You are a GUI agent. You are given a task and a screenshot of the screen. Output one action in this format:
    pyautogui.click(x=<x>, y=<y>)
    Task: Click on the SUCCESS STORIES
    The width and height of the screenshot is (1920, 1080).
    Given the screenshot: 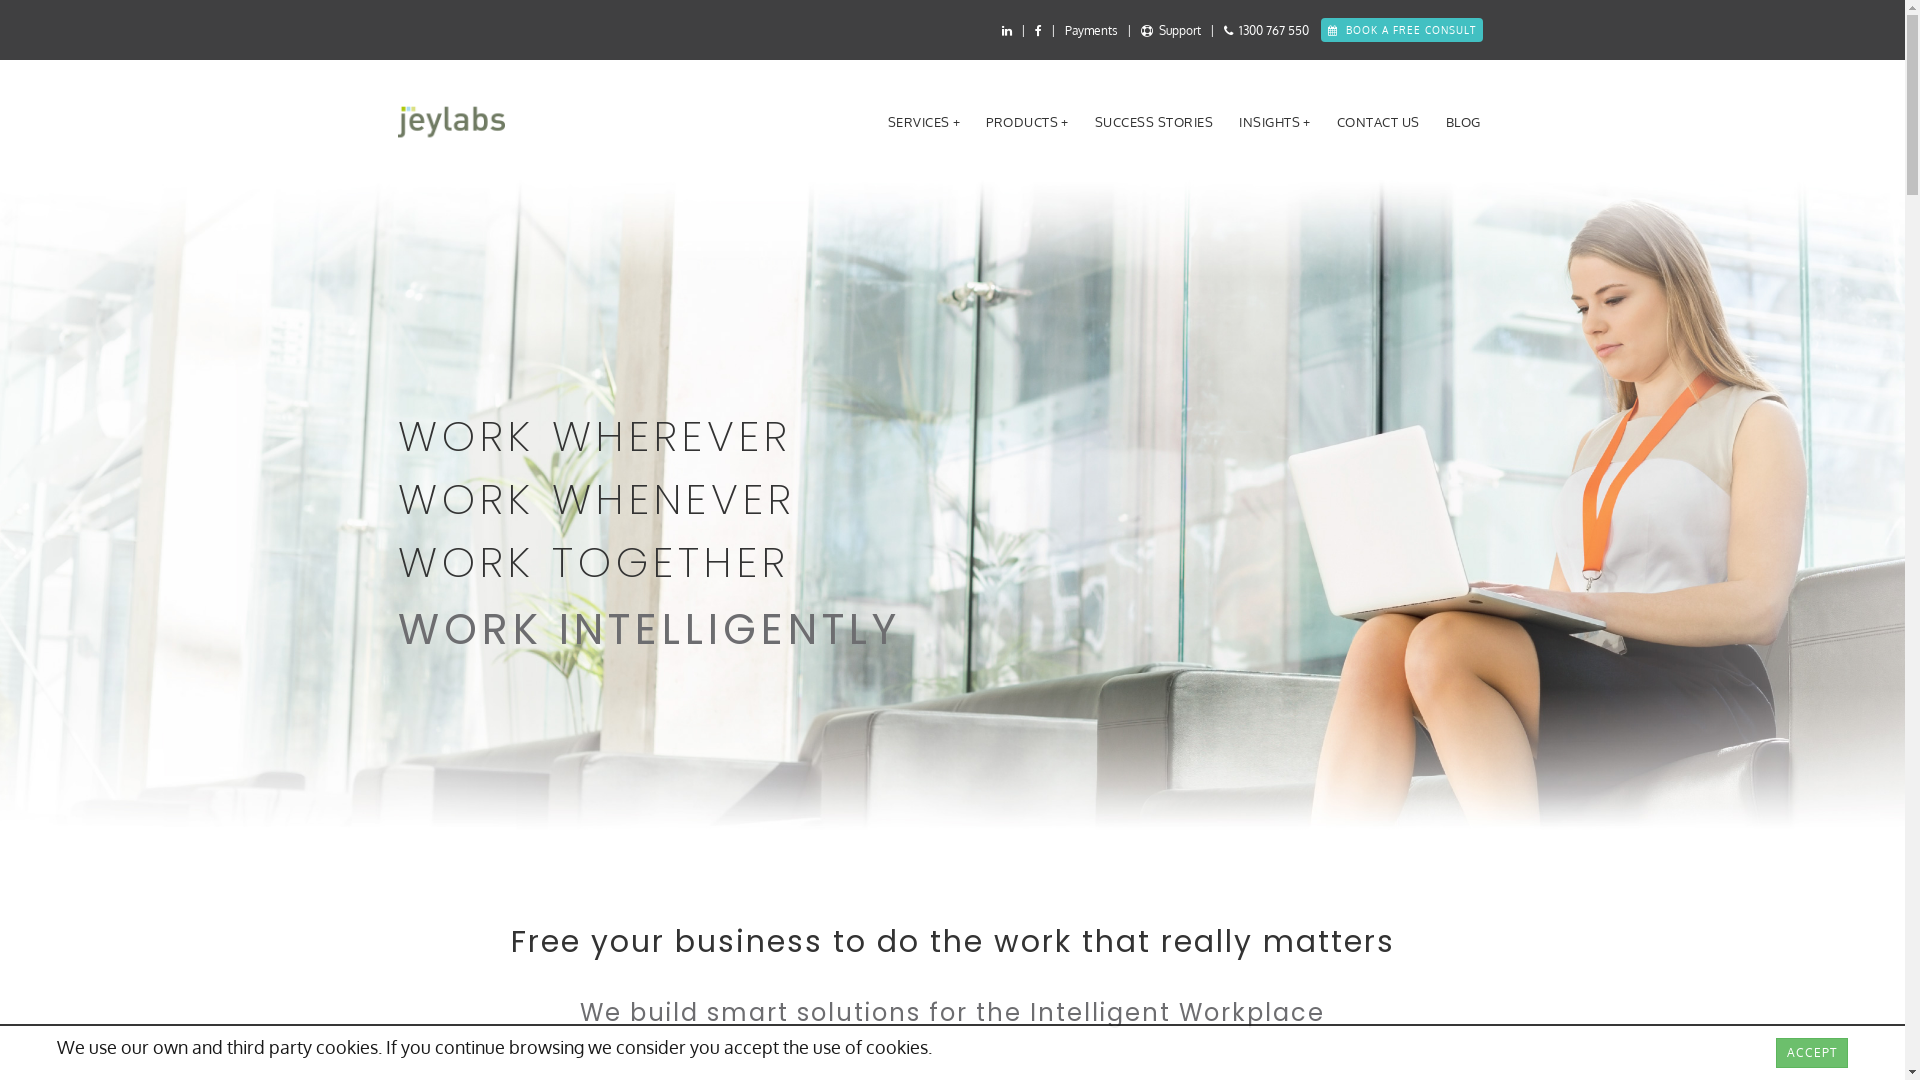 What is the action you would take?
    pyautogui.click(x=1154, y=122)
    